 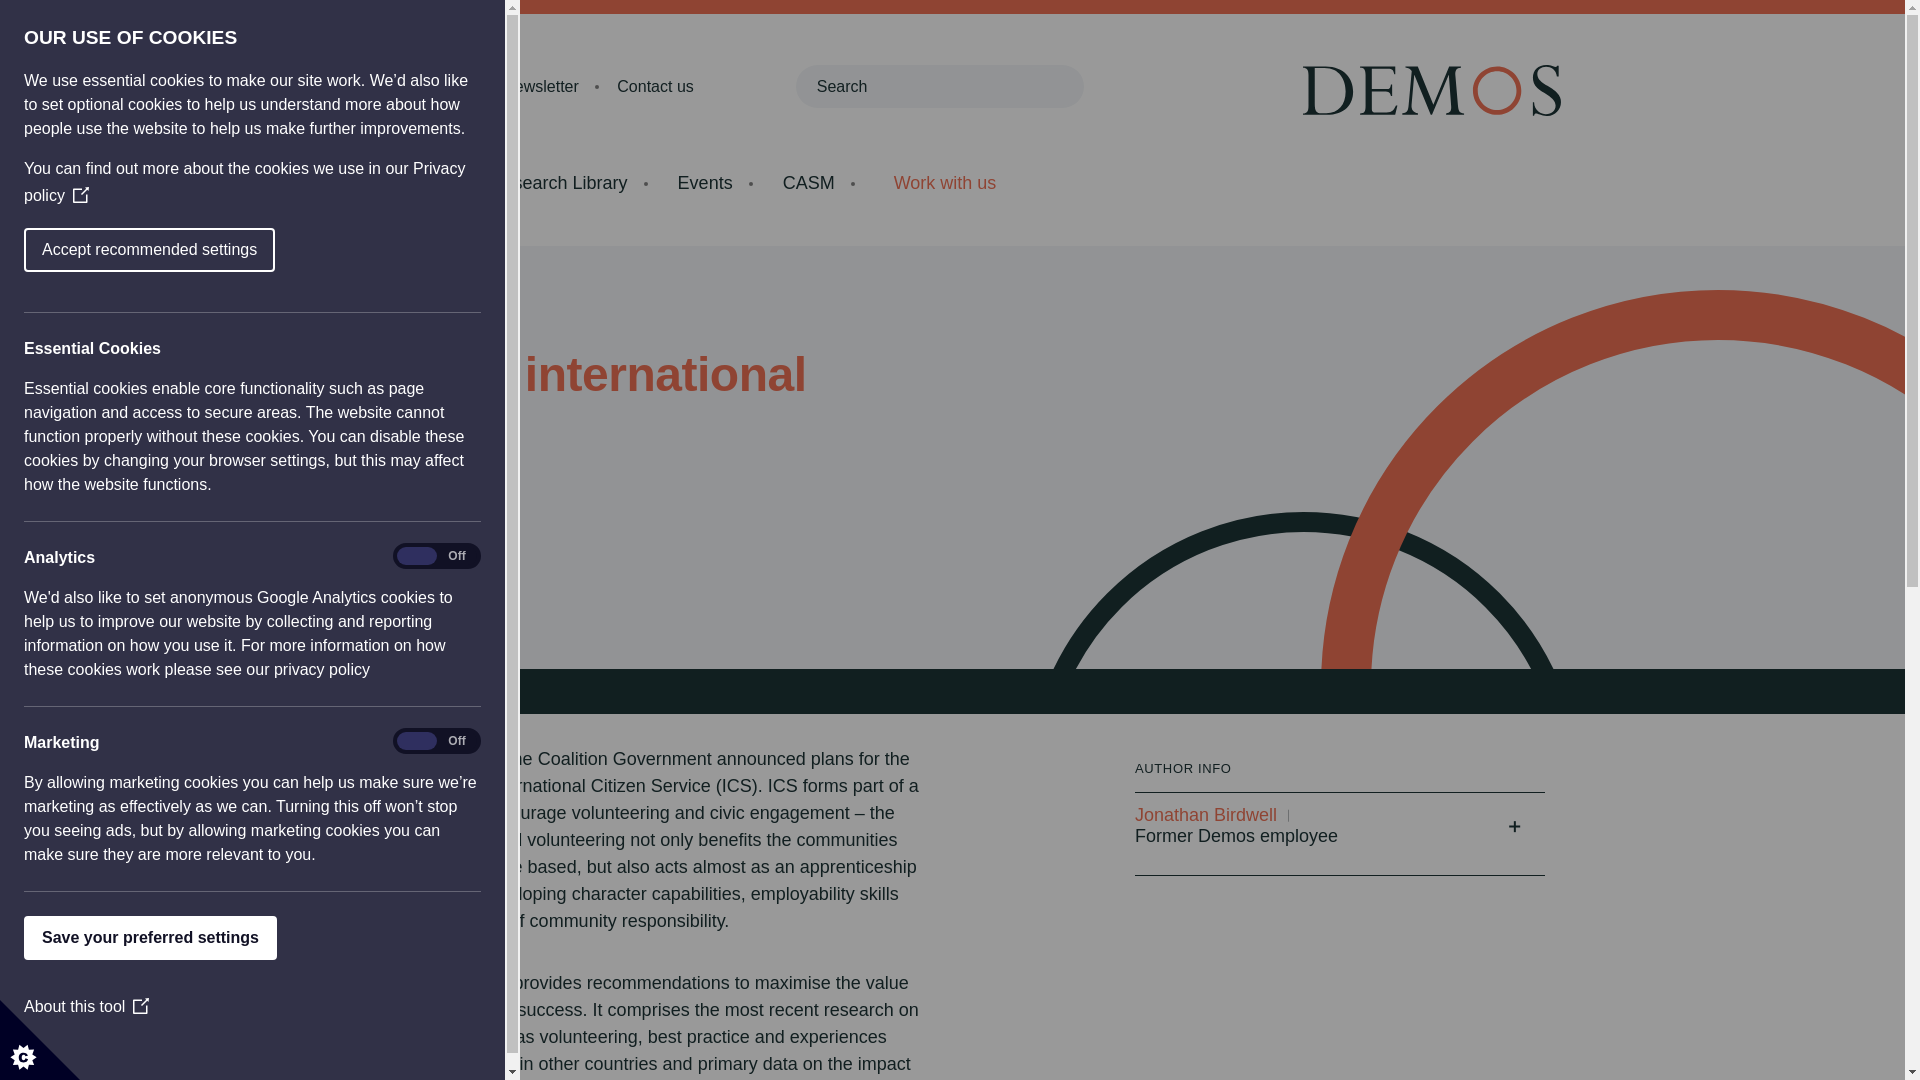 What do you see at coordinates (393, 182) in the screenshot?
I see `What we do` at bounding box center [393, 182].